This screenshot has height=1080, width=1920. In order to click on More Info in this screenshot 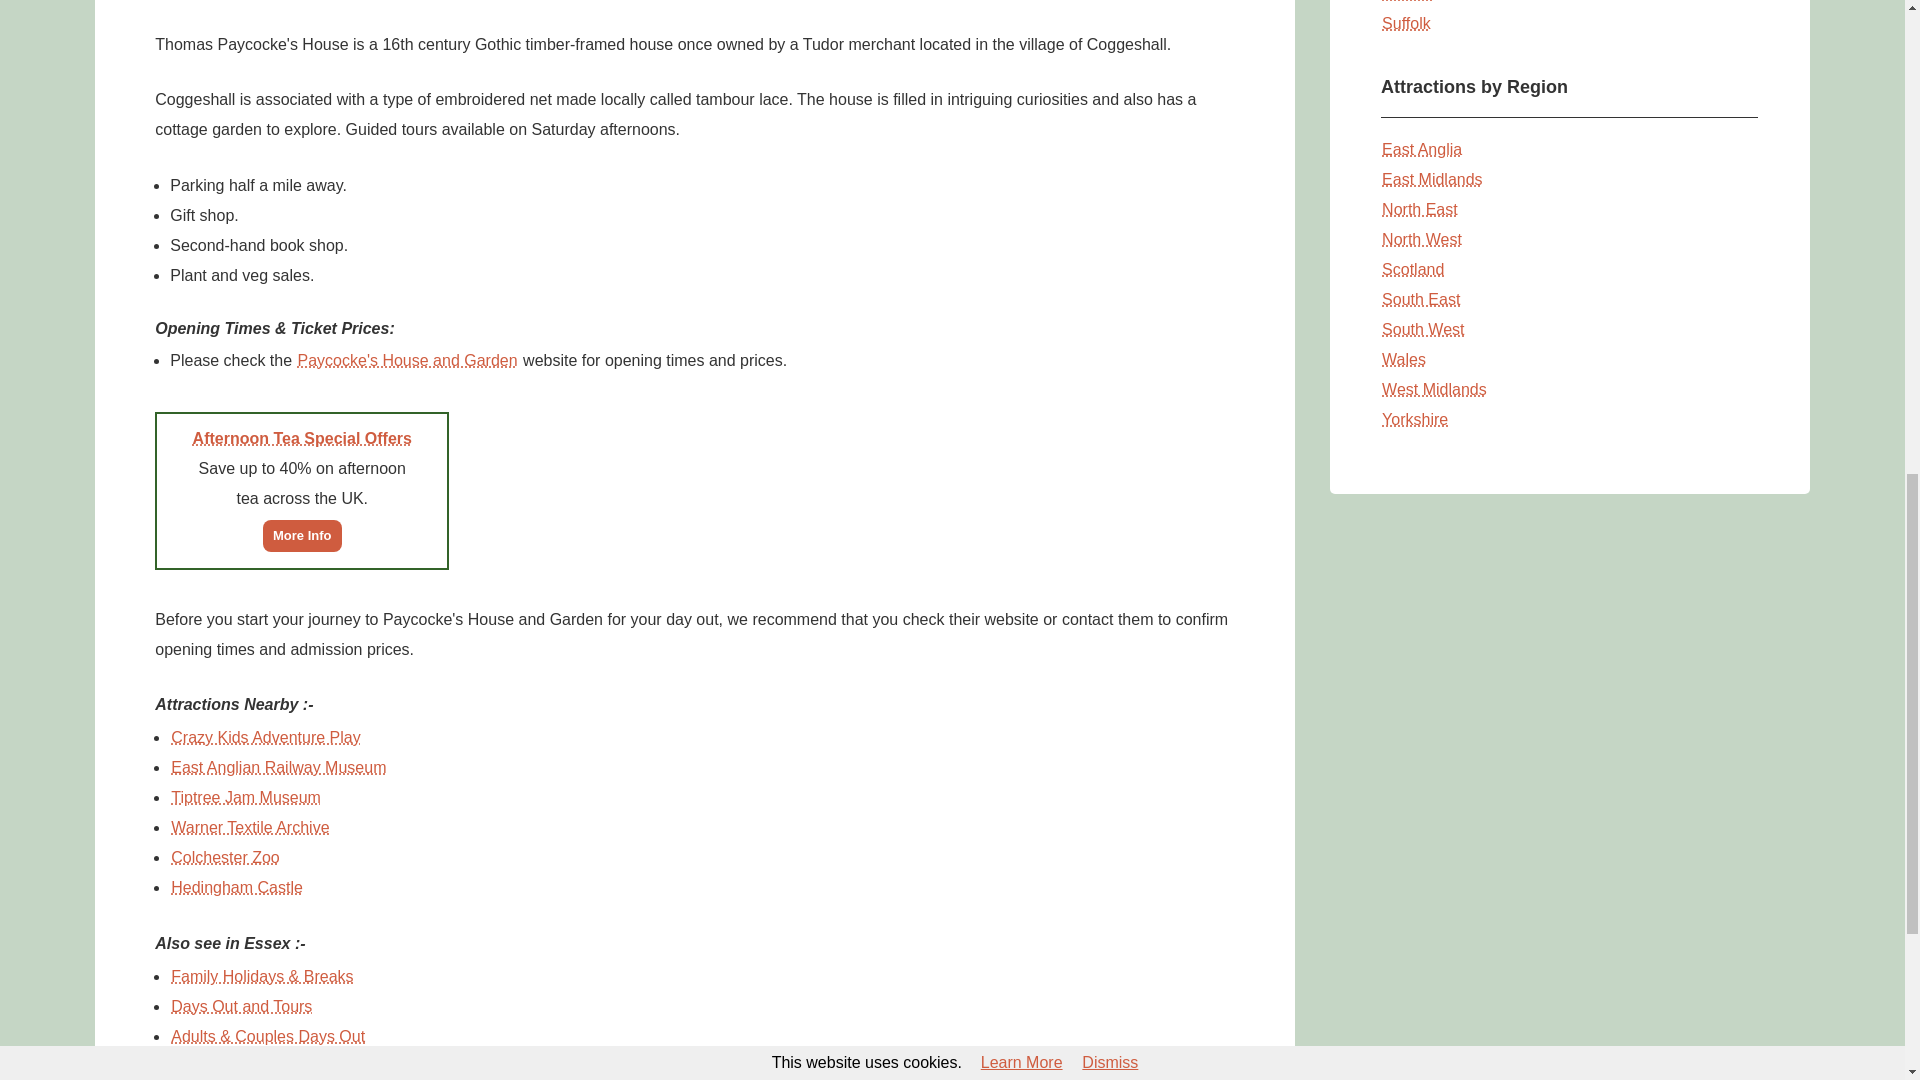, I will do `click(302, 534)`.